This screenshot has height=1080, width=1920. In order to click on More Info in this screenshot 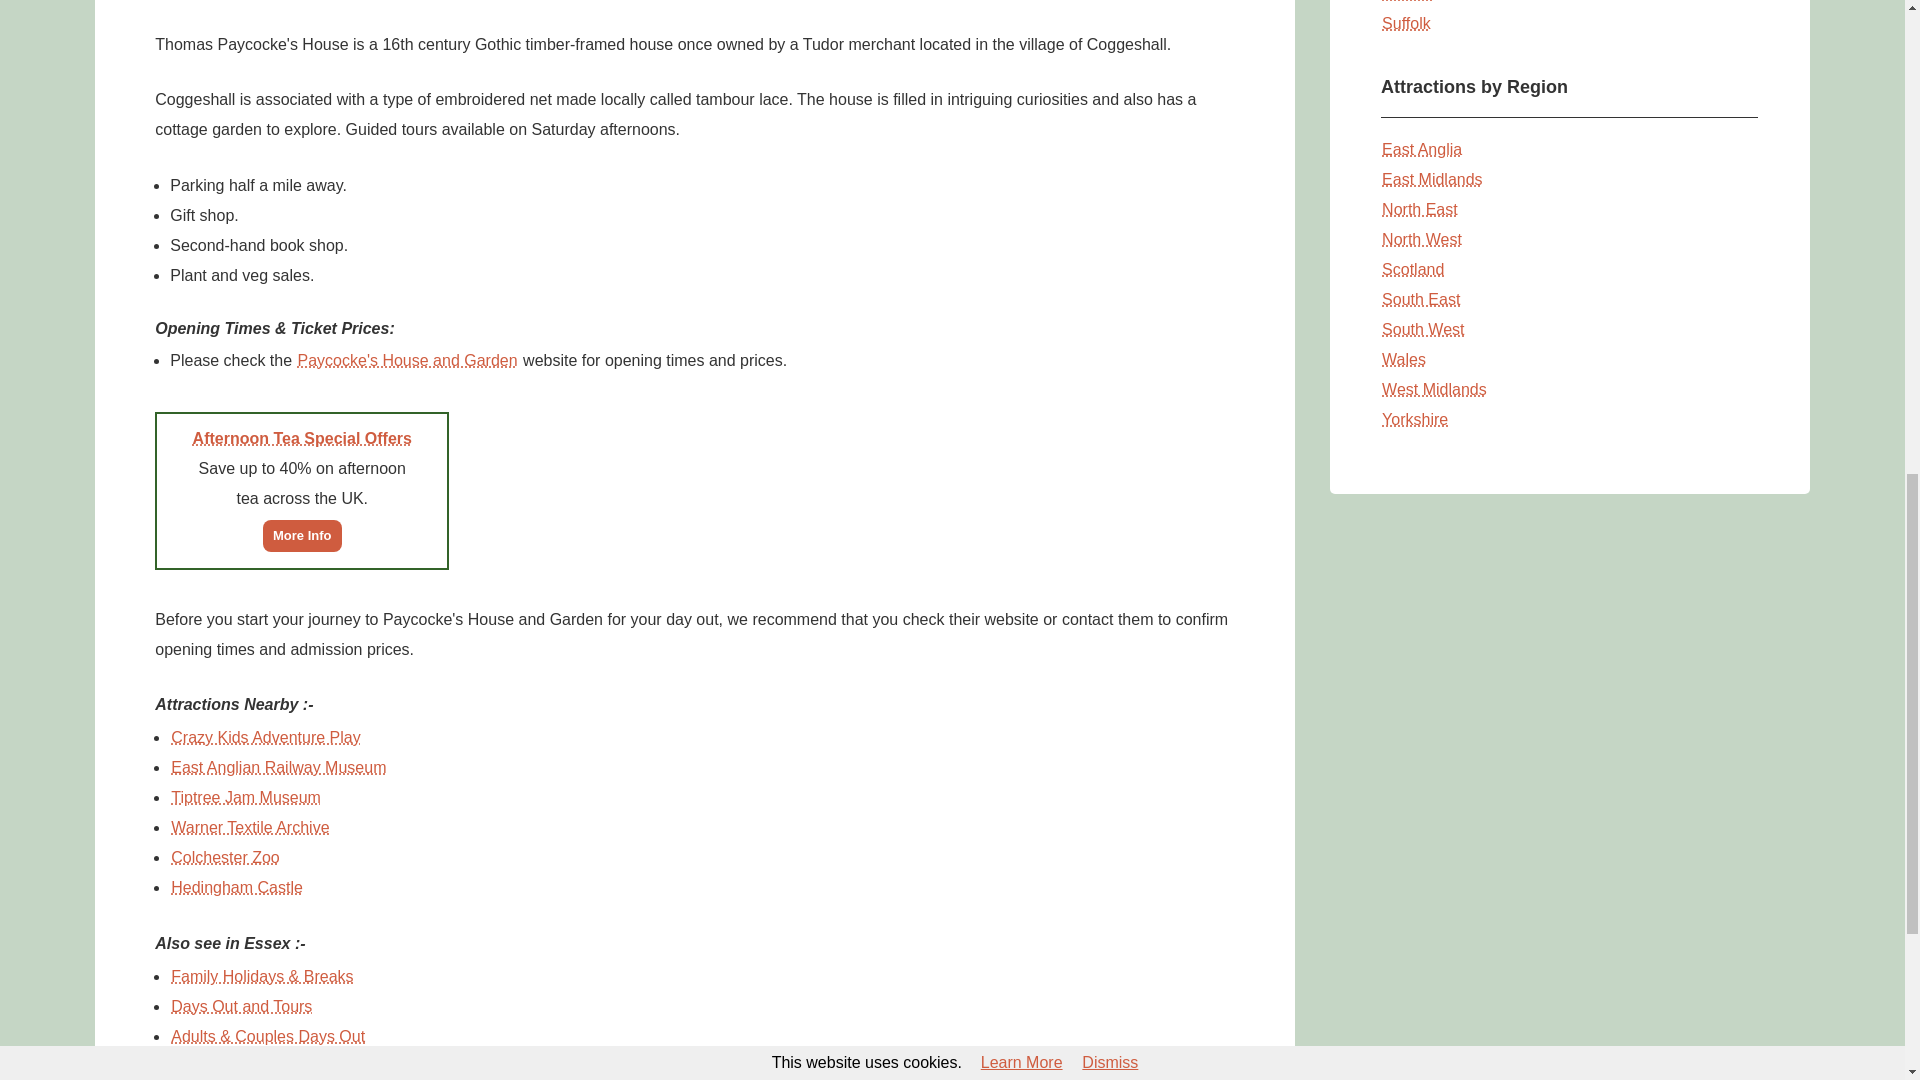, I will do `click(302, 534)`.